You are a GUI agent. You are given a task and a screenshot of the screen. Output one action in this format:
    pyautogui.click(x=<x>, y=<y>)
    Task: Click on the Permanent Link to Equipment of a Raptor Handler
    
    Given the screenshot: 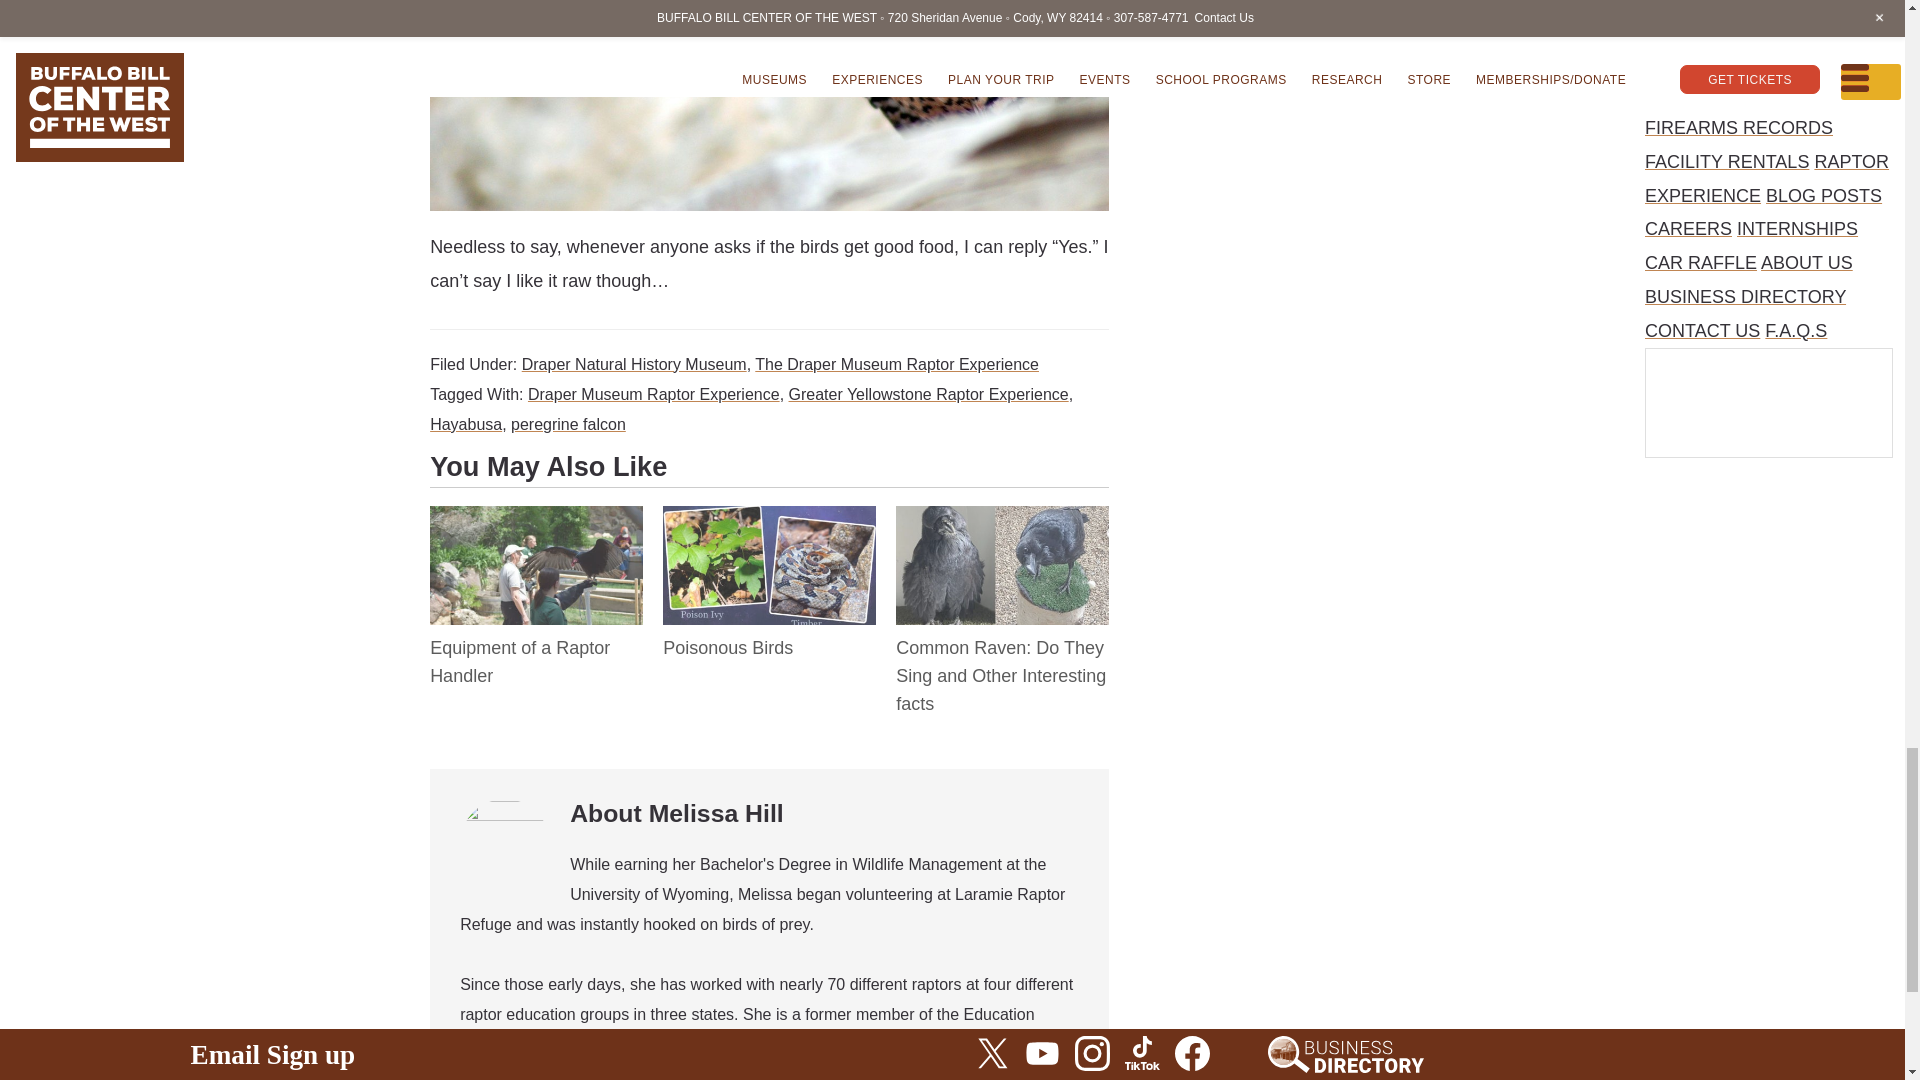 What is the action you would take?
    pyautogui.click(x=536, y=522)
    